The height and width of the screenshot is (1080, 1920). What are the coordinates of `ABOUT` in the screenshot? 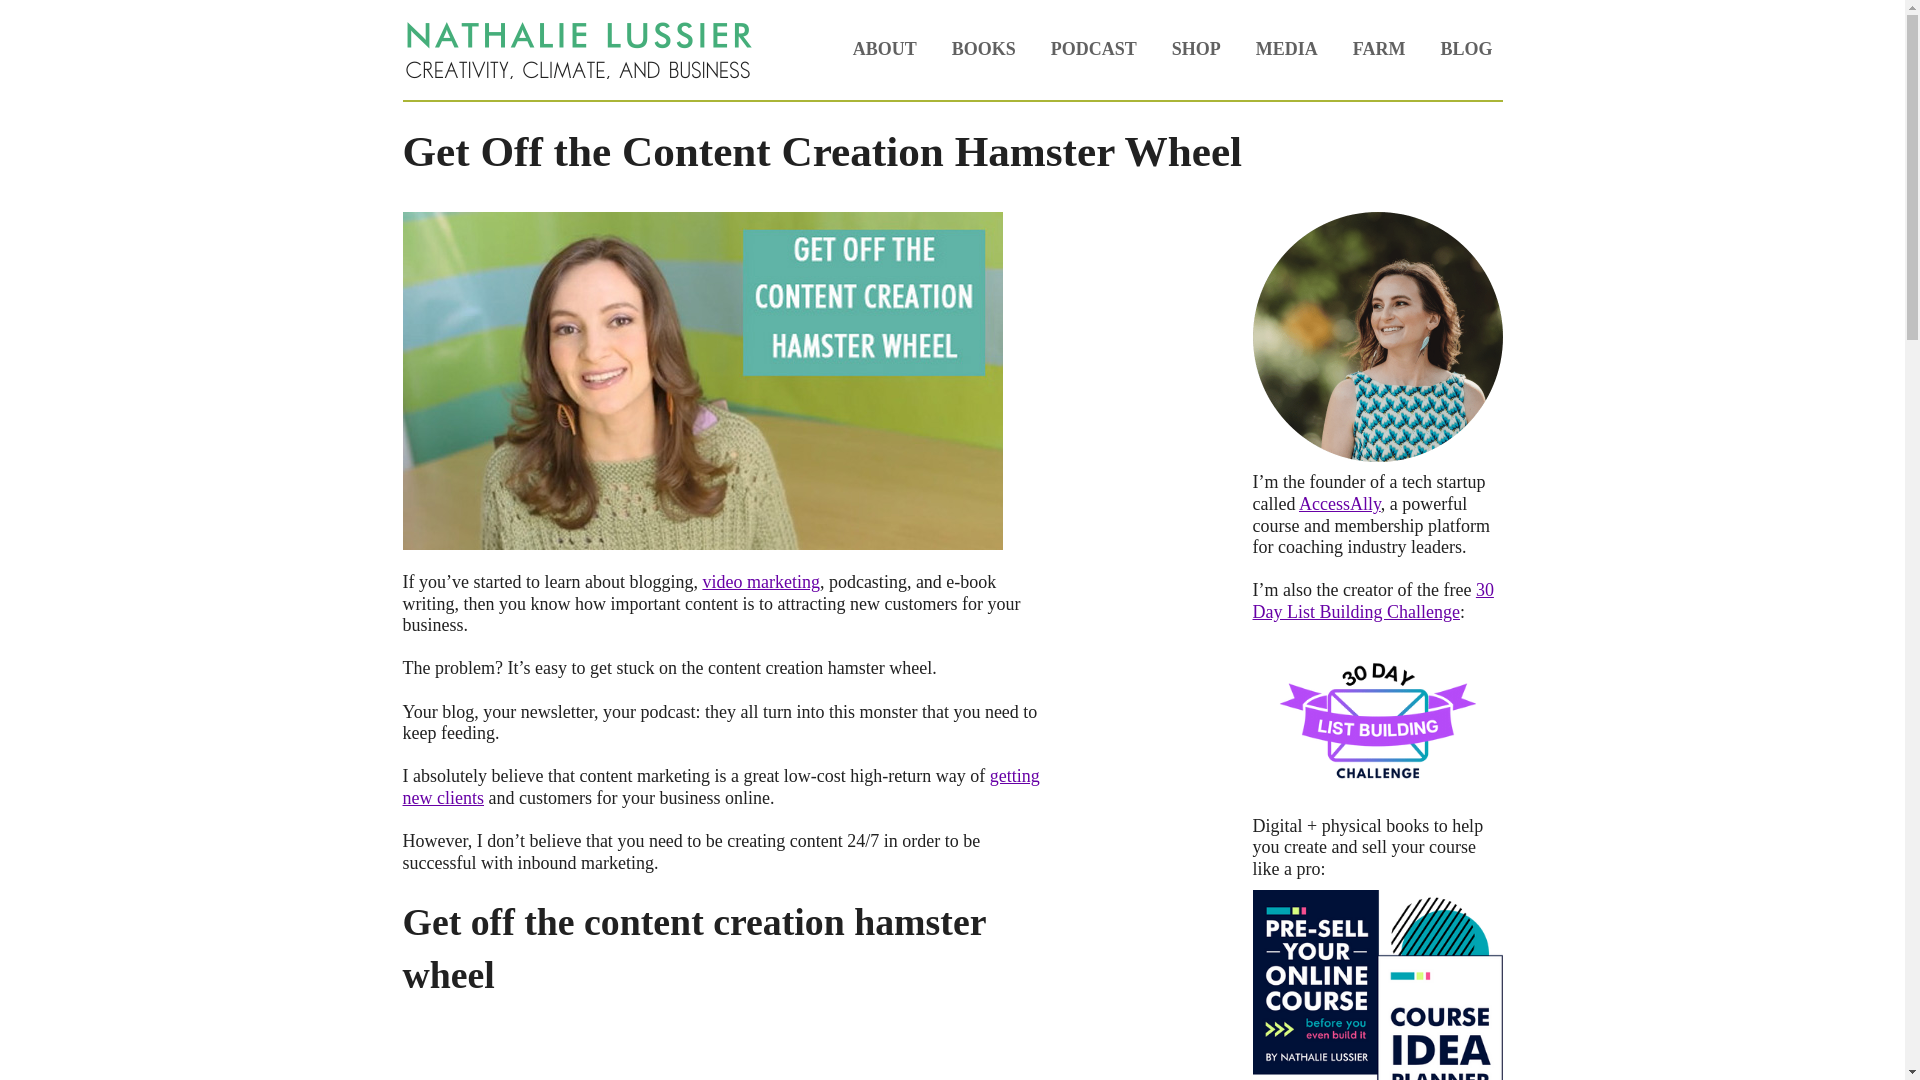 It's located at (884, 50).